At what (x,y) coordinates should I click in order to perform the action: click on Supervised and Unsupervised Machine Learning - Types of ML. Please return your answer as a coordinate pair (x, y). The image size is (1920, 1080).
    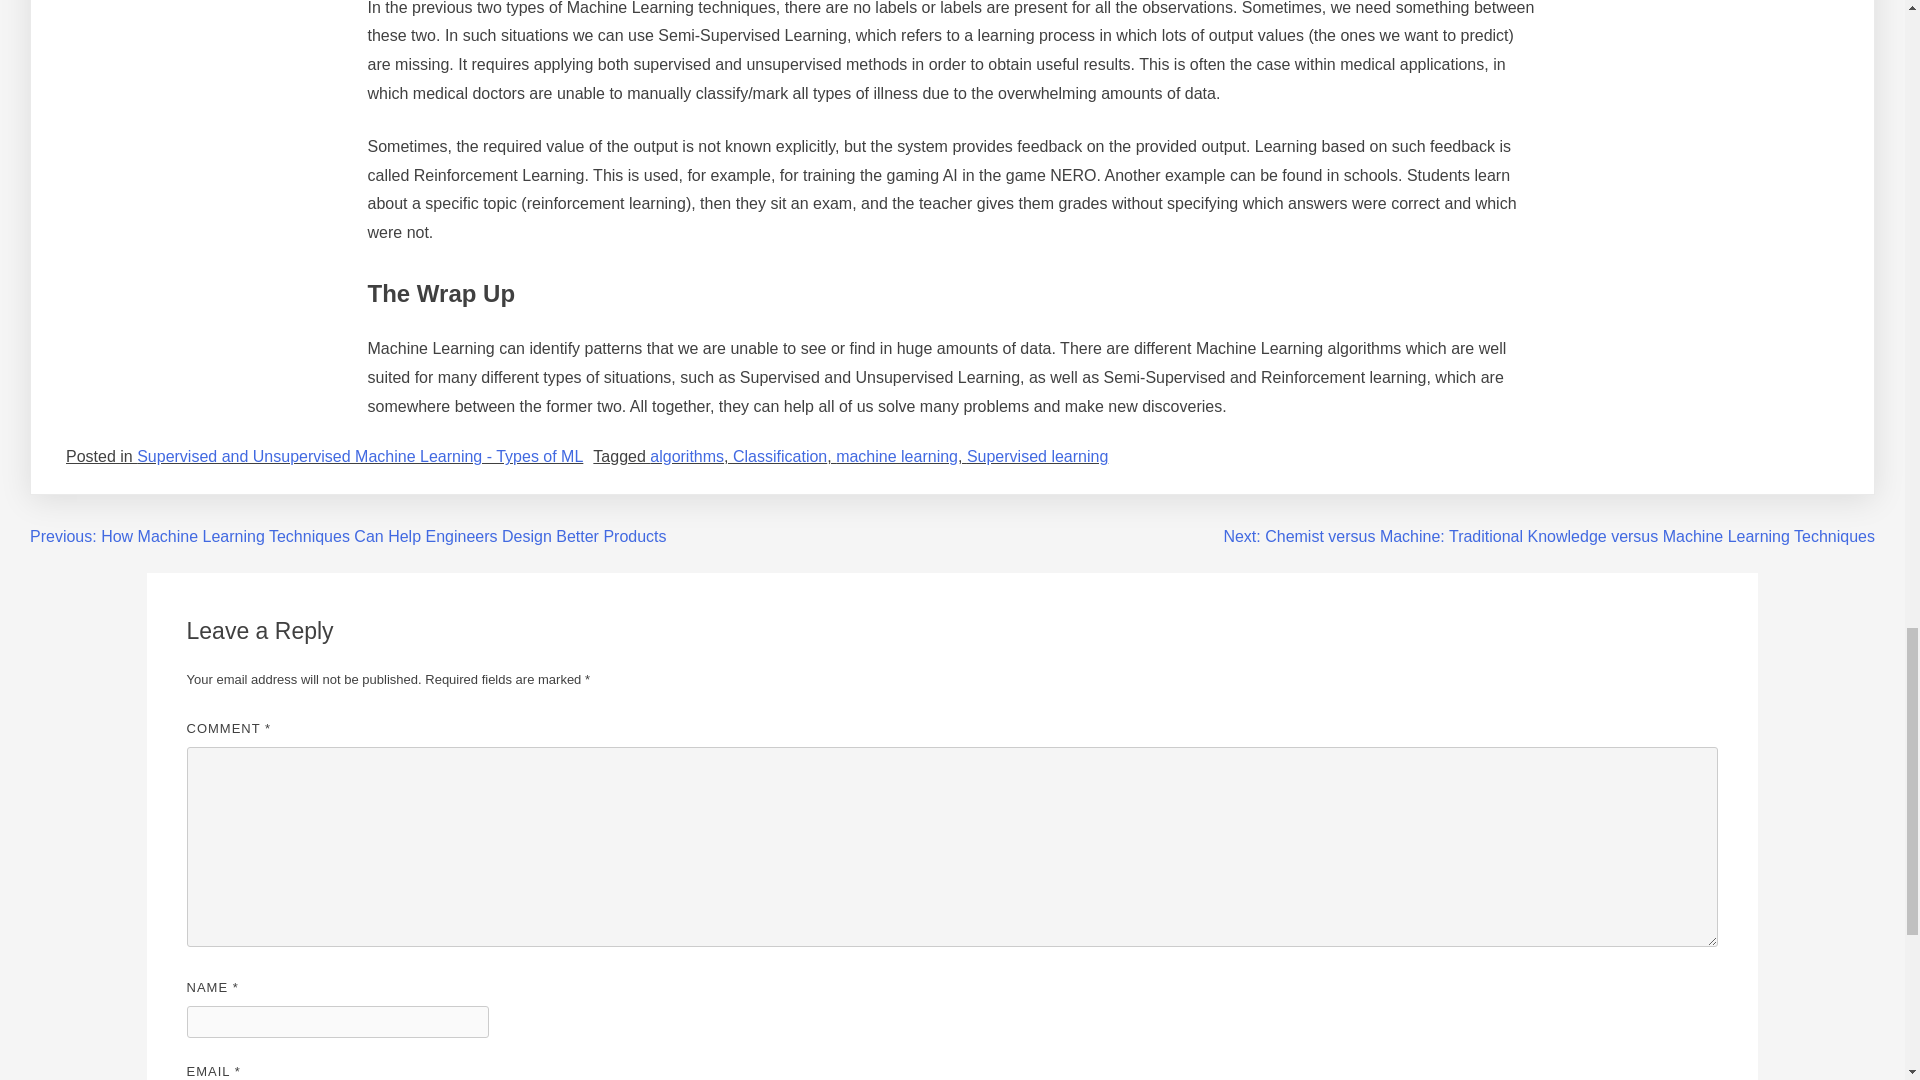
    Looking at the image, I should click on (360, 456).